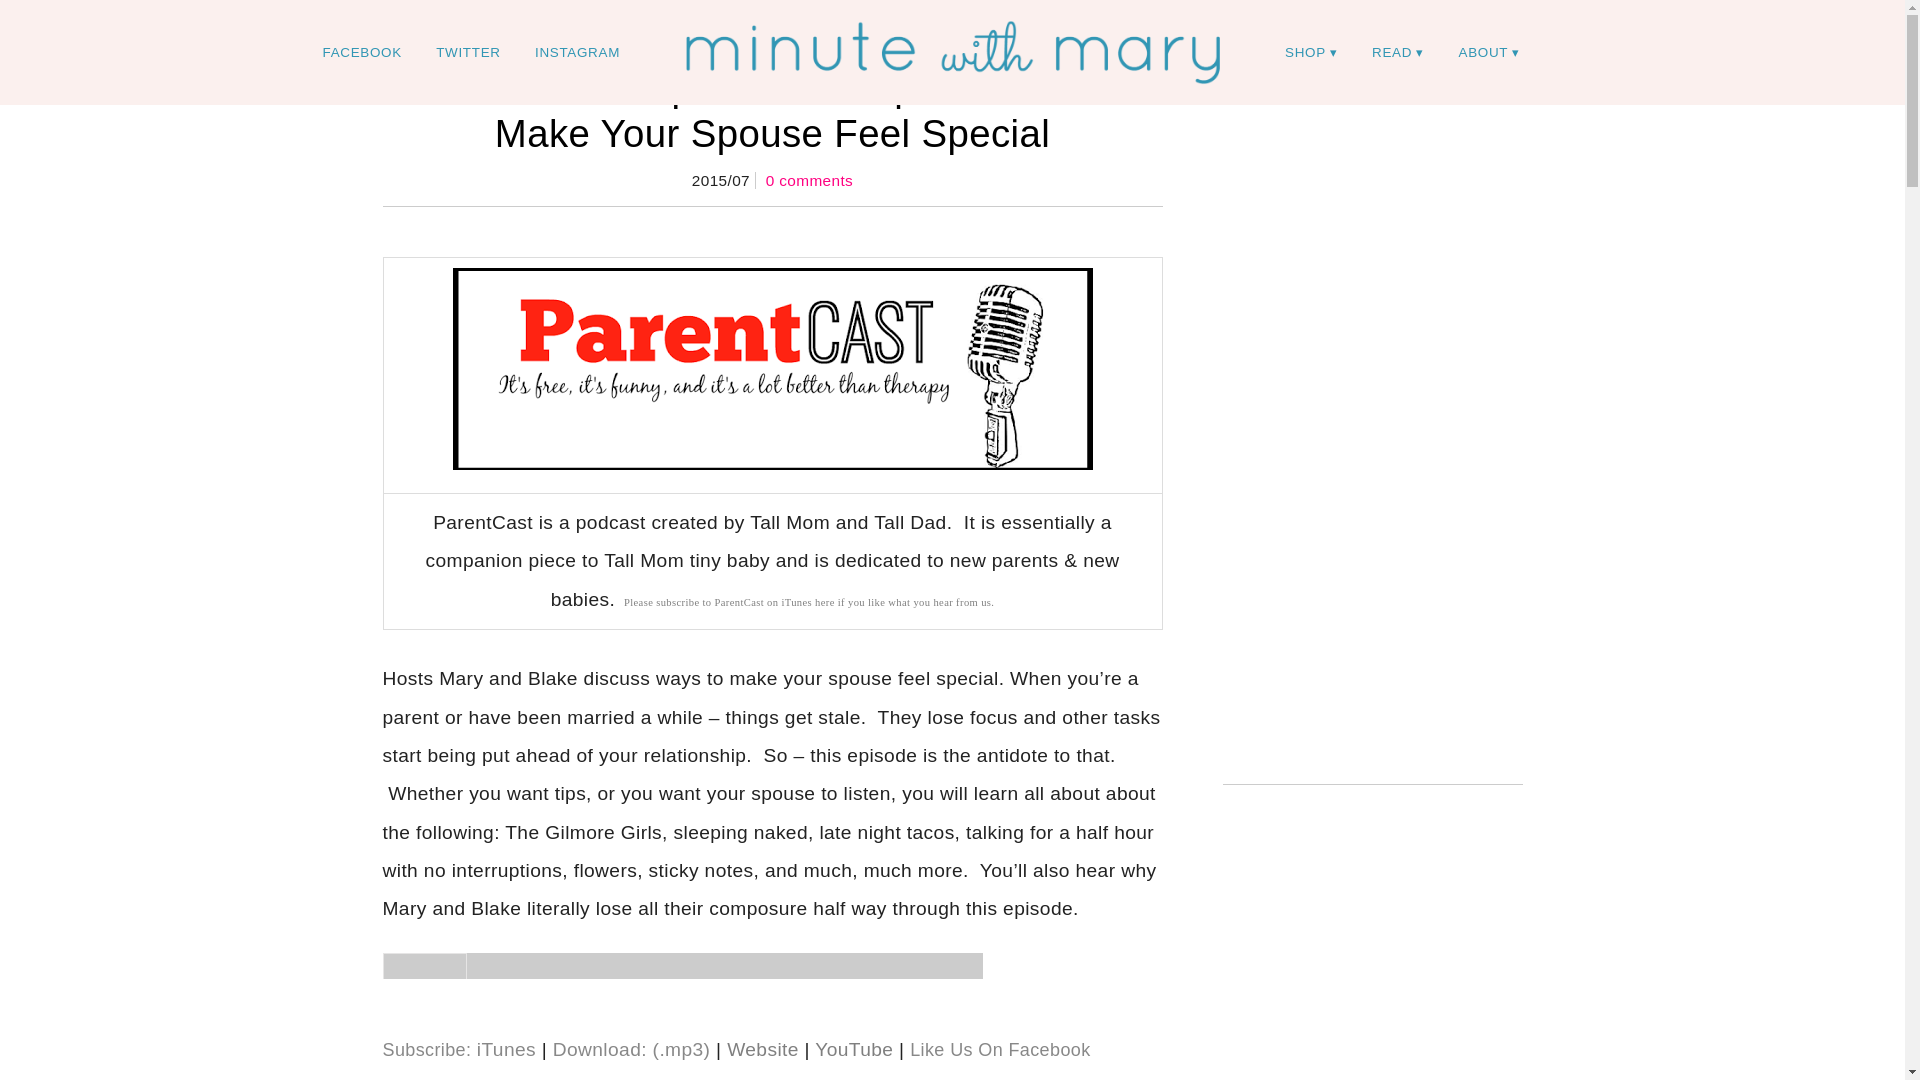 This screenshot has width=1920, height=1080. What do you see at coordinates (952, 52) in the screenshot?
I see `Minute With Mary` at bounding box center [952, 52].